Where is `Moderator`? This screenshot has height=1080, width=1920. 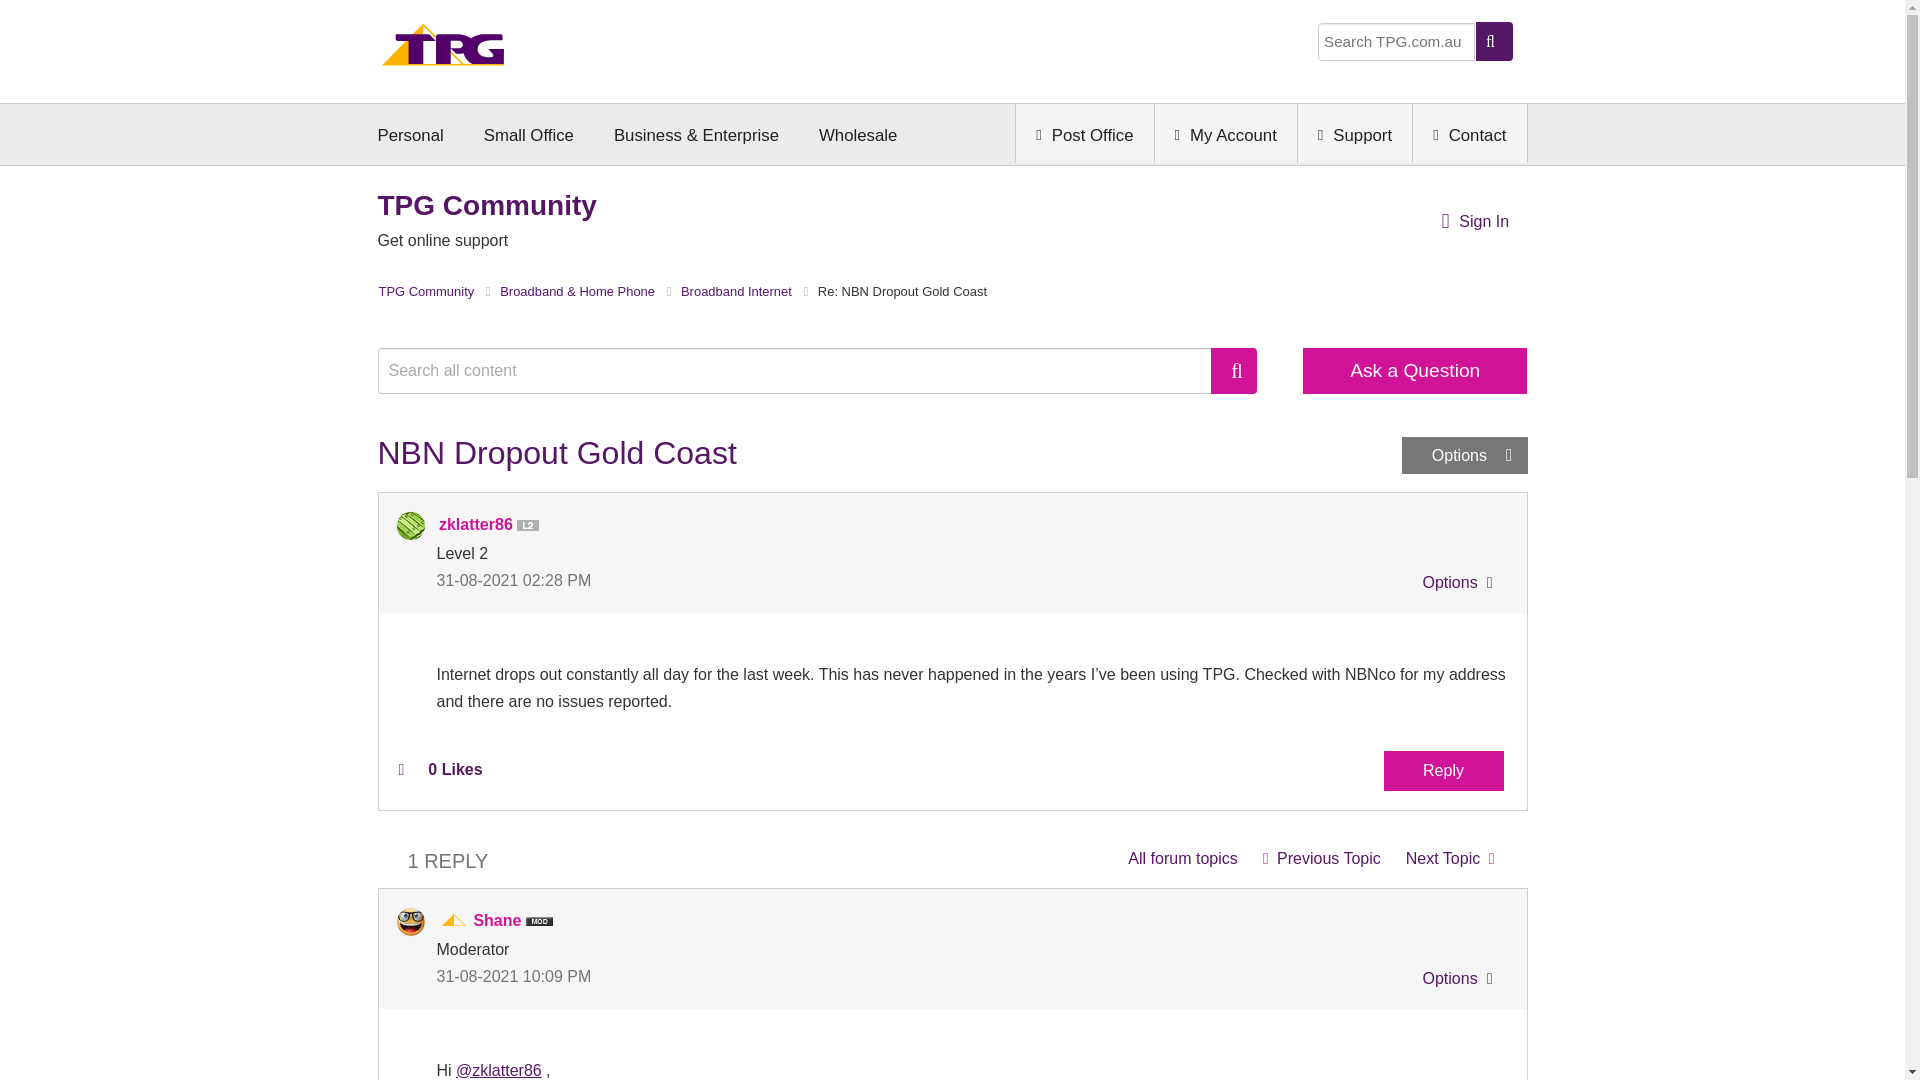 Moderator is located at coordinates (454, 920).